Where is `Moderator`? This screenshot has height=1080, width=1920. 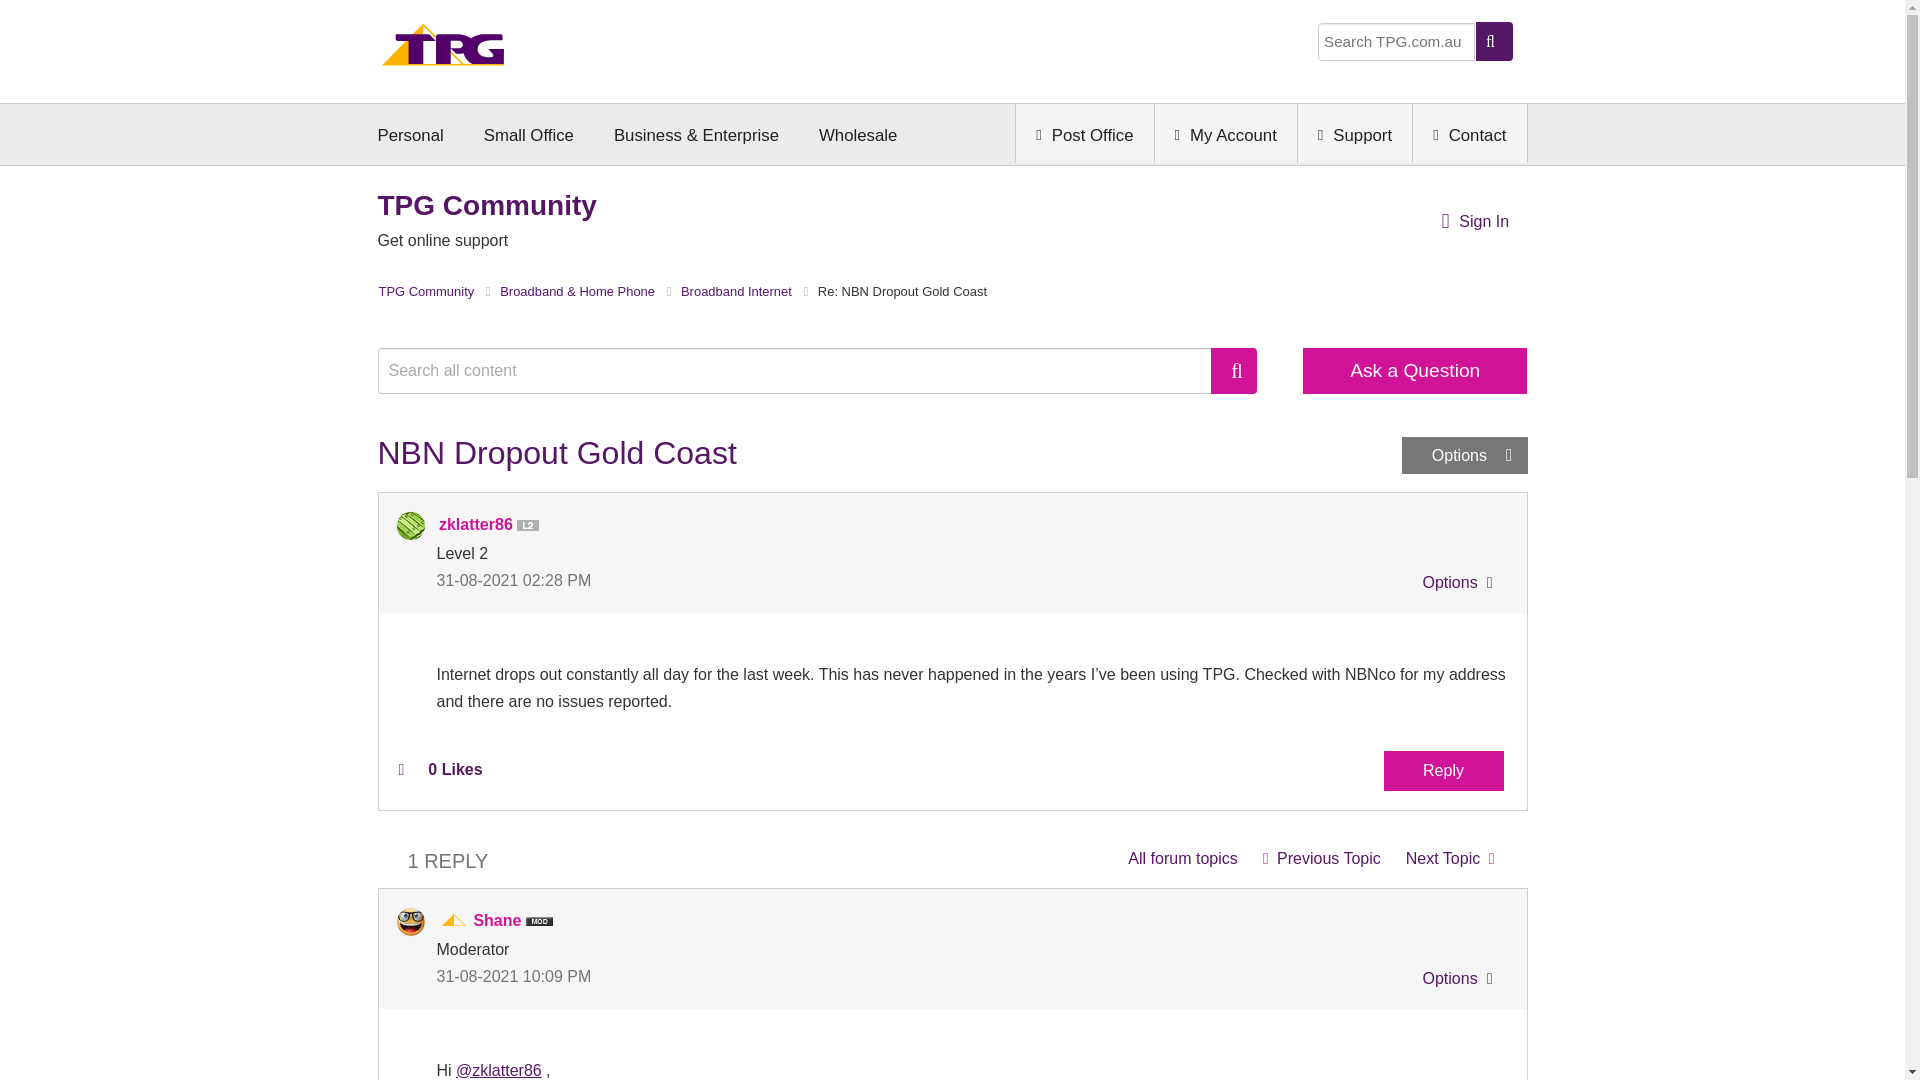 Moderator is located at coordinates (454, 920).